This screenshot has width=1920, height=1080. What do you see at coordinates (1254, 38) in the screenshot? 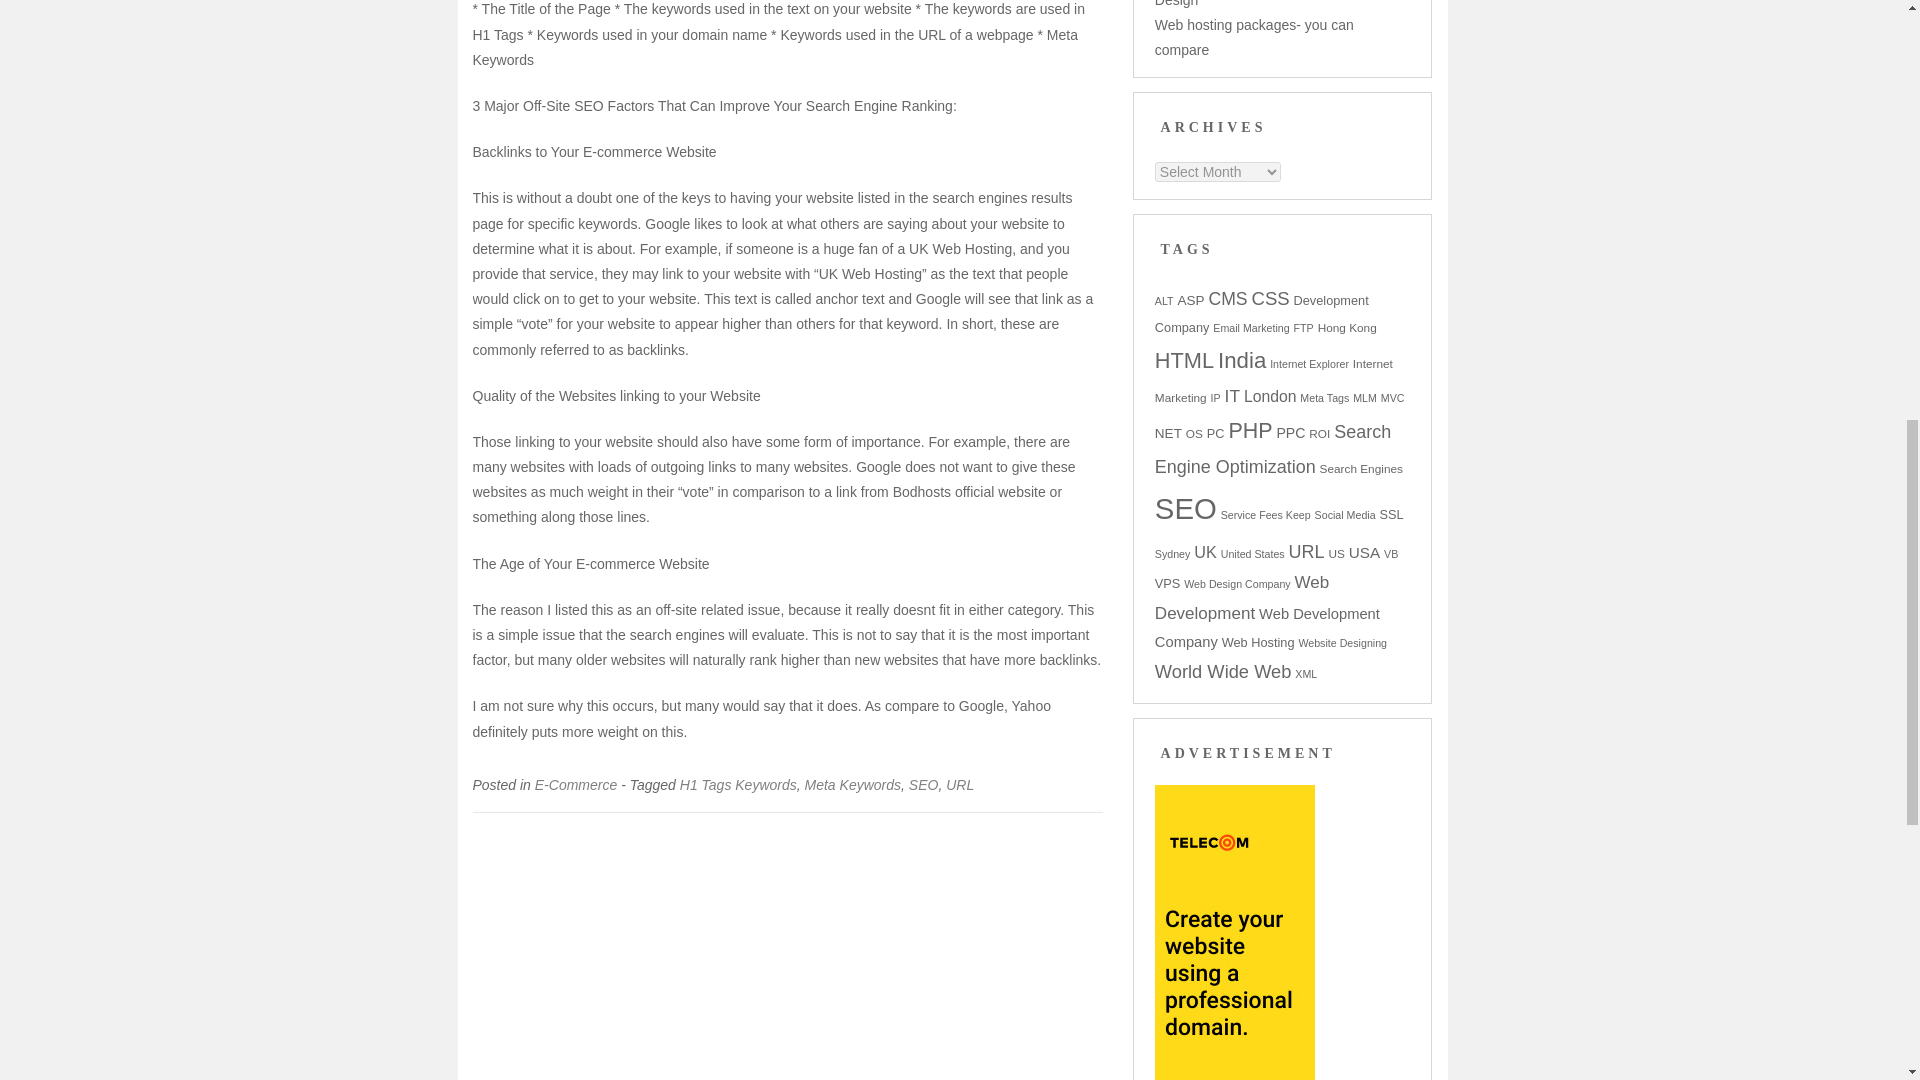
I see `Web hosting packages- you can compare` at bounding box center [1254, 38].